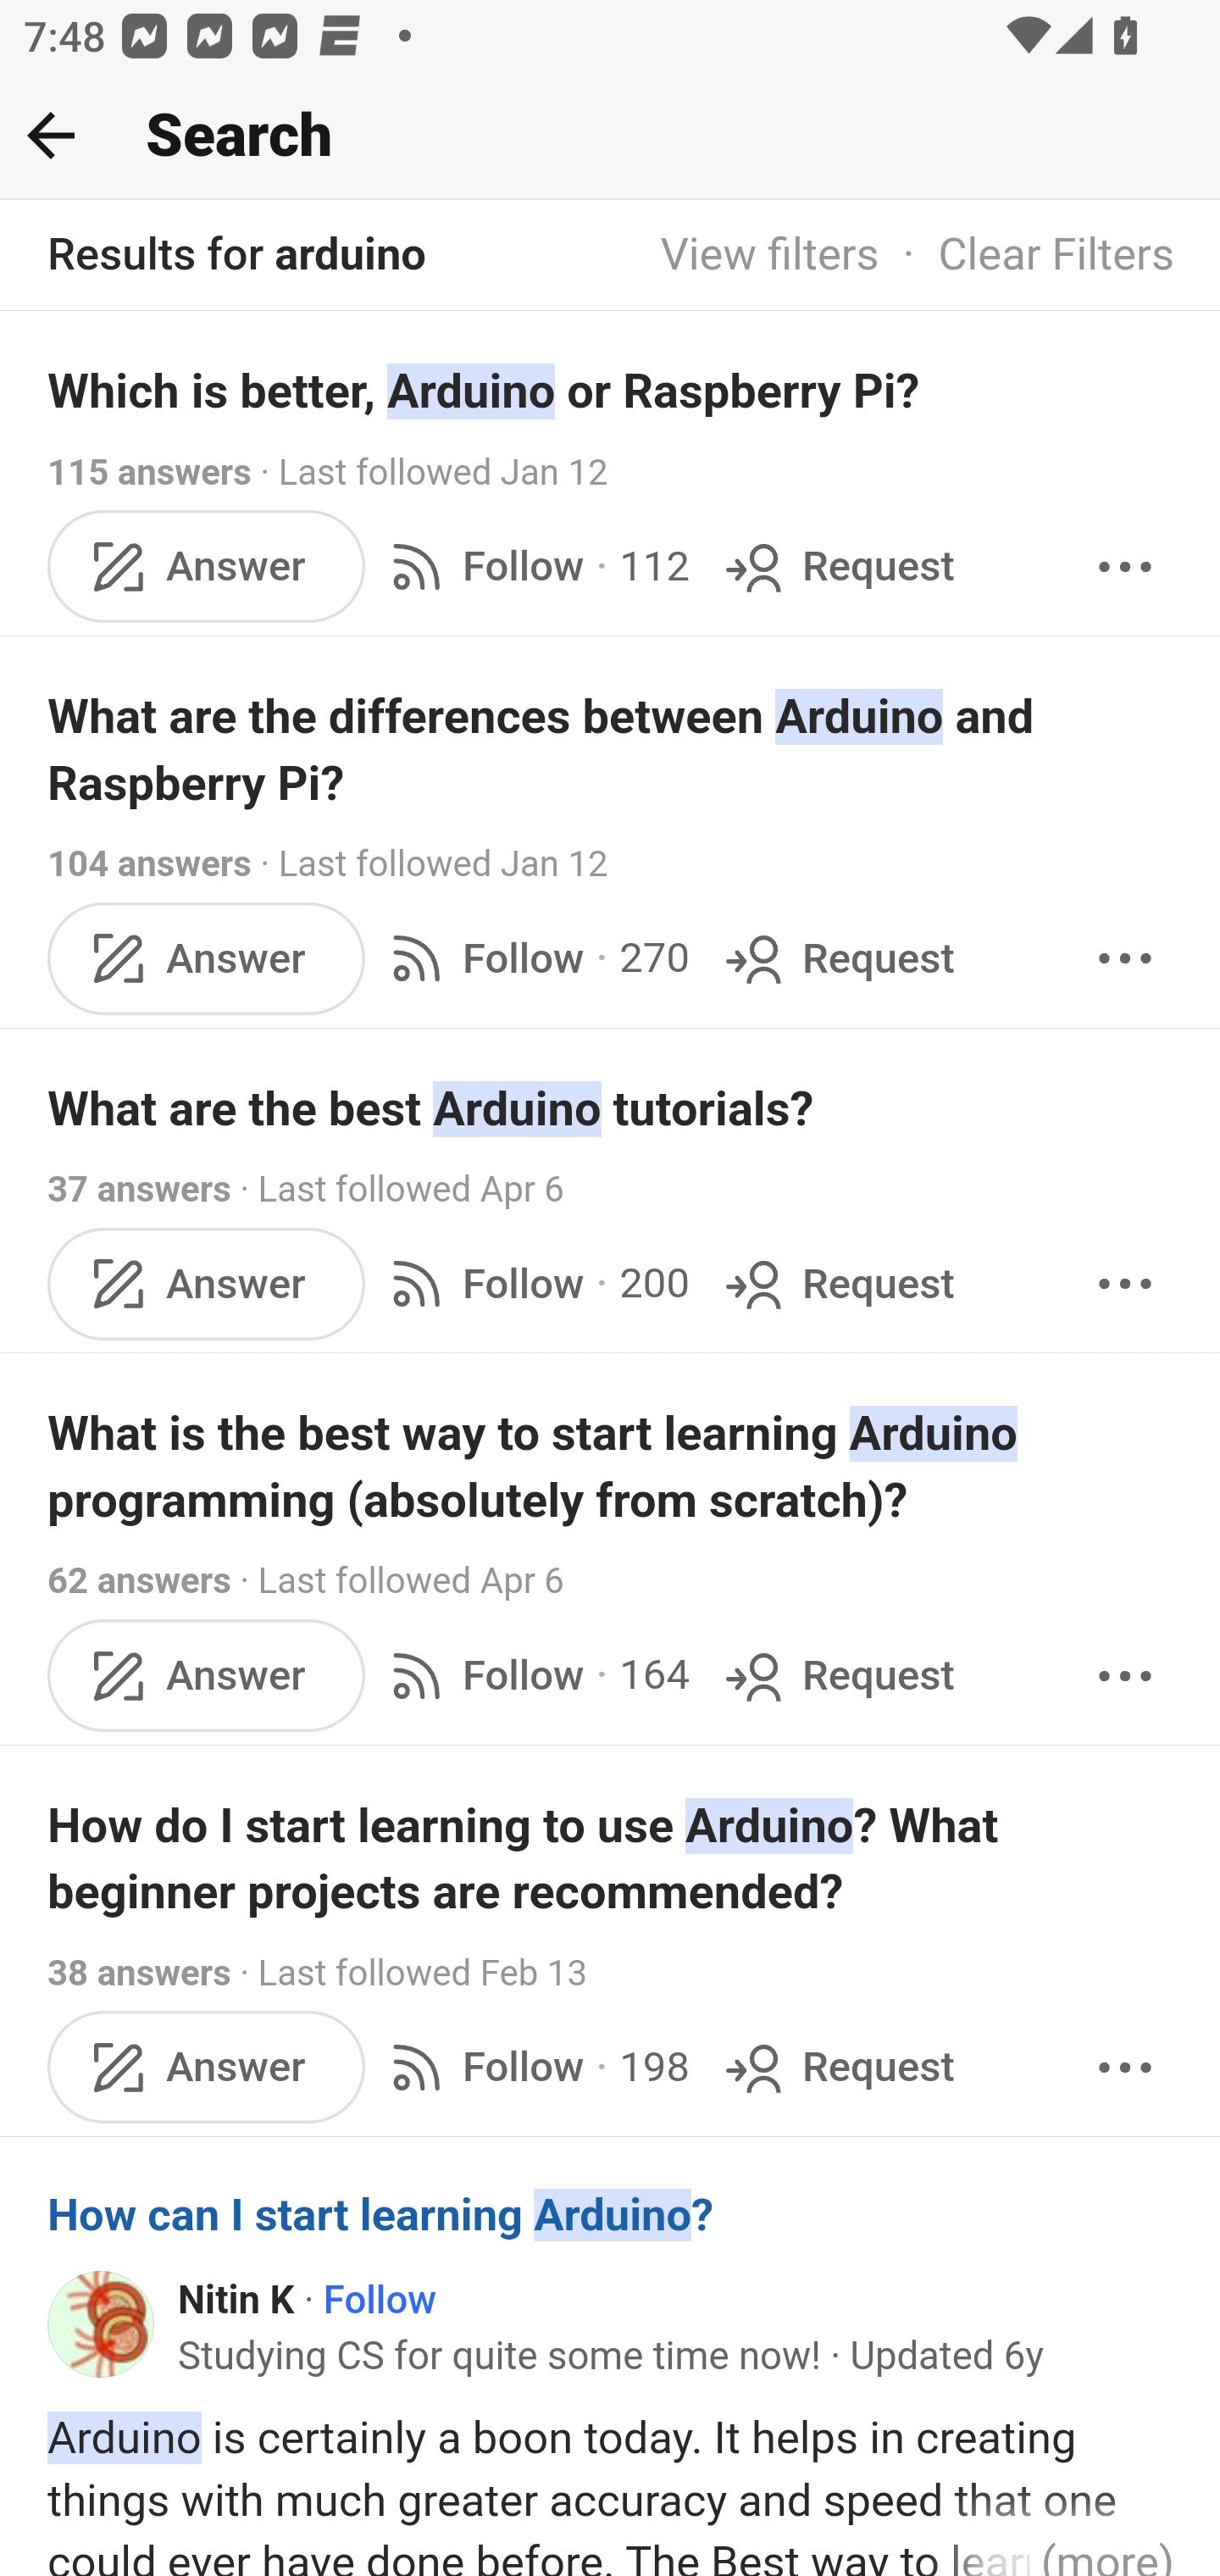  Describe the element at coordinates (207, 956) in the screenshot. I see `Answer` at that location.